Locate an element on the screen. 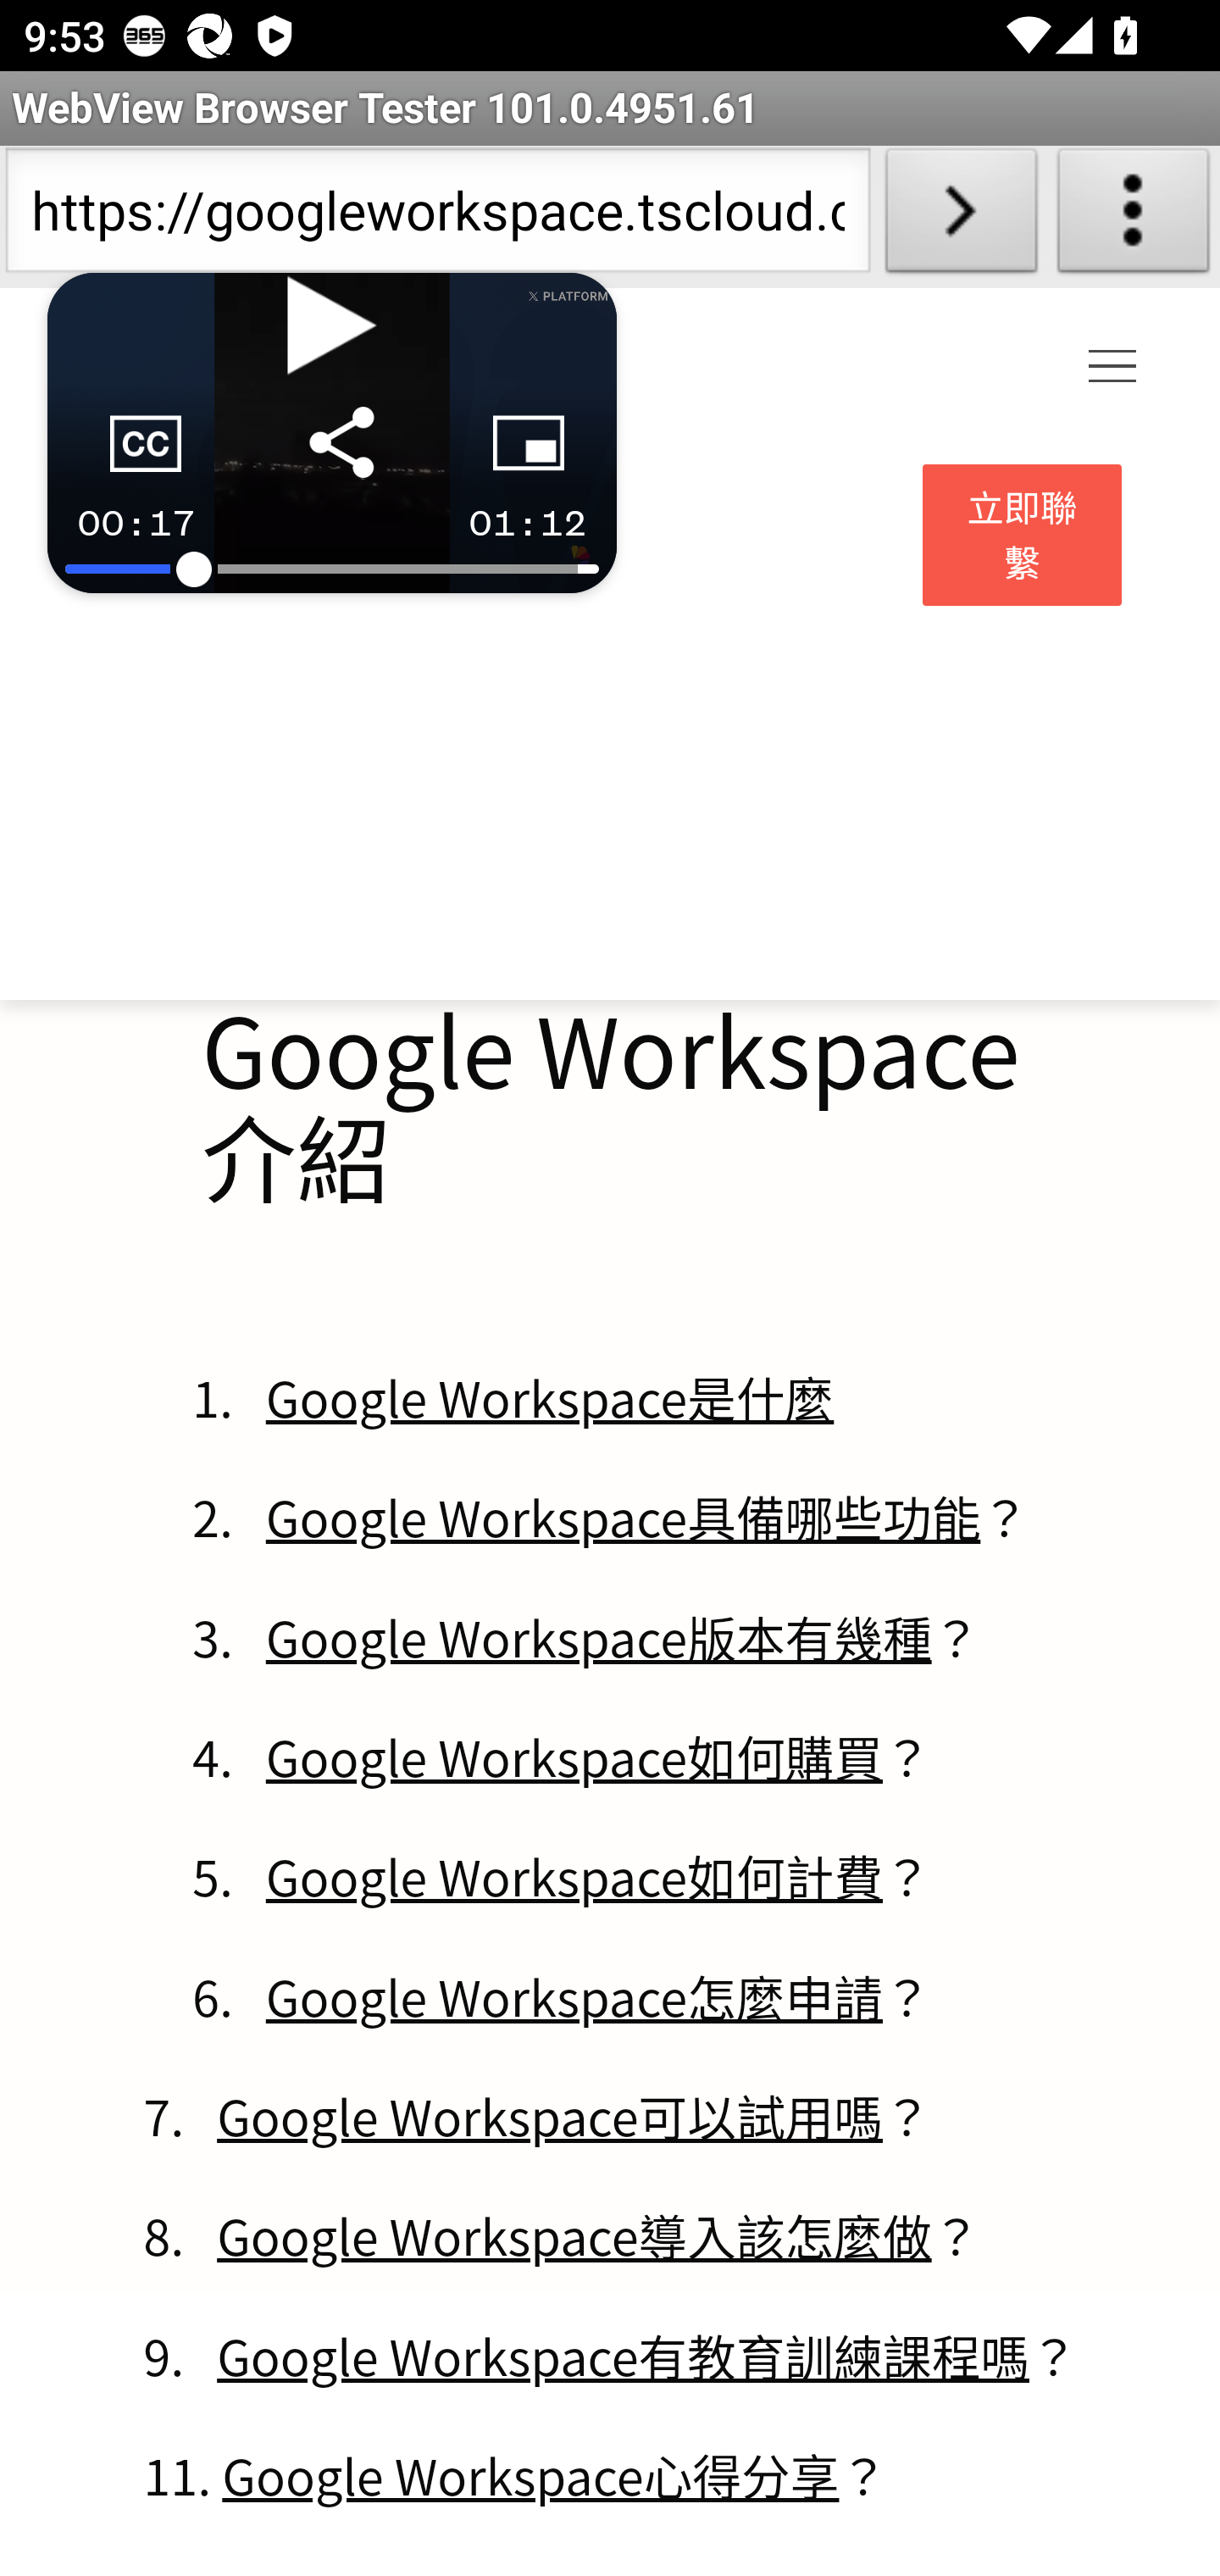  Load URL is located at coordinates (961, 217).